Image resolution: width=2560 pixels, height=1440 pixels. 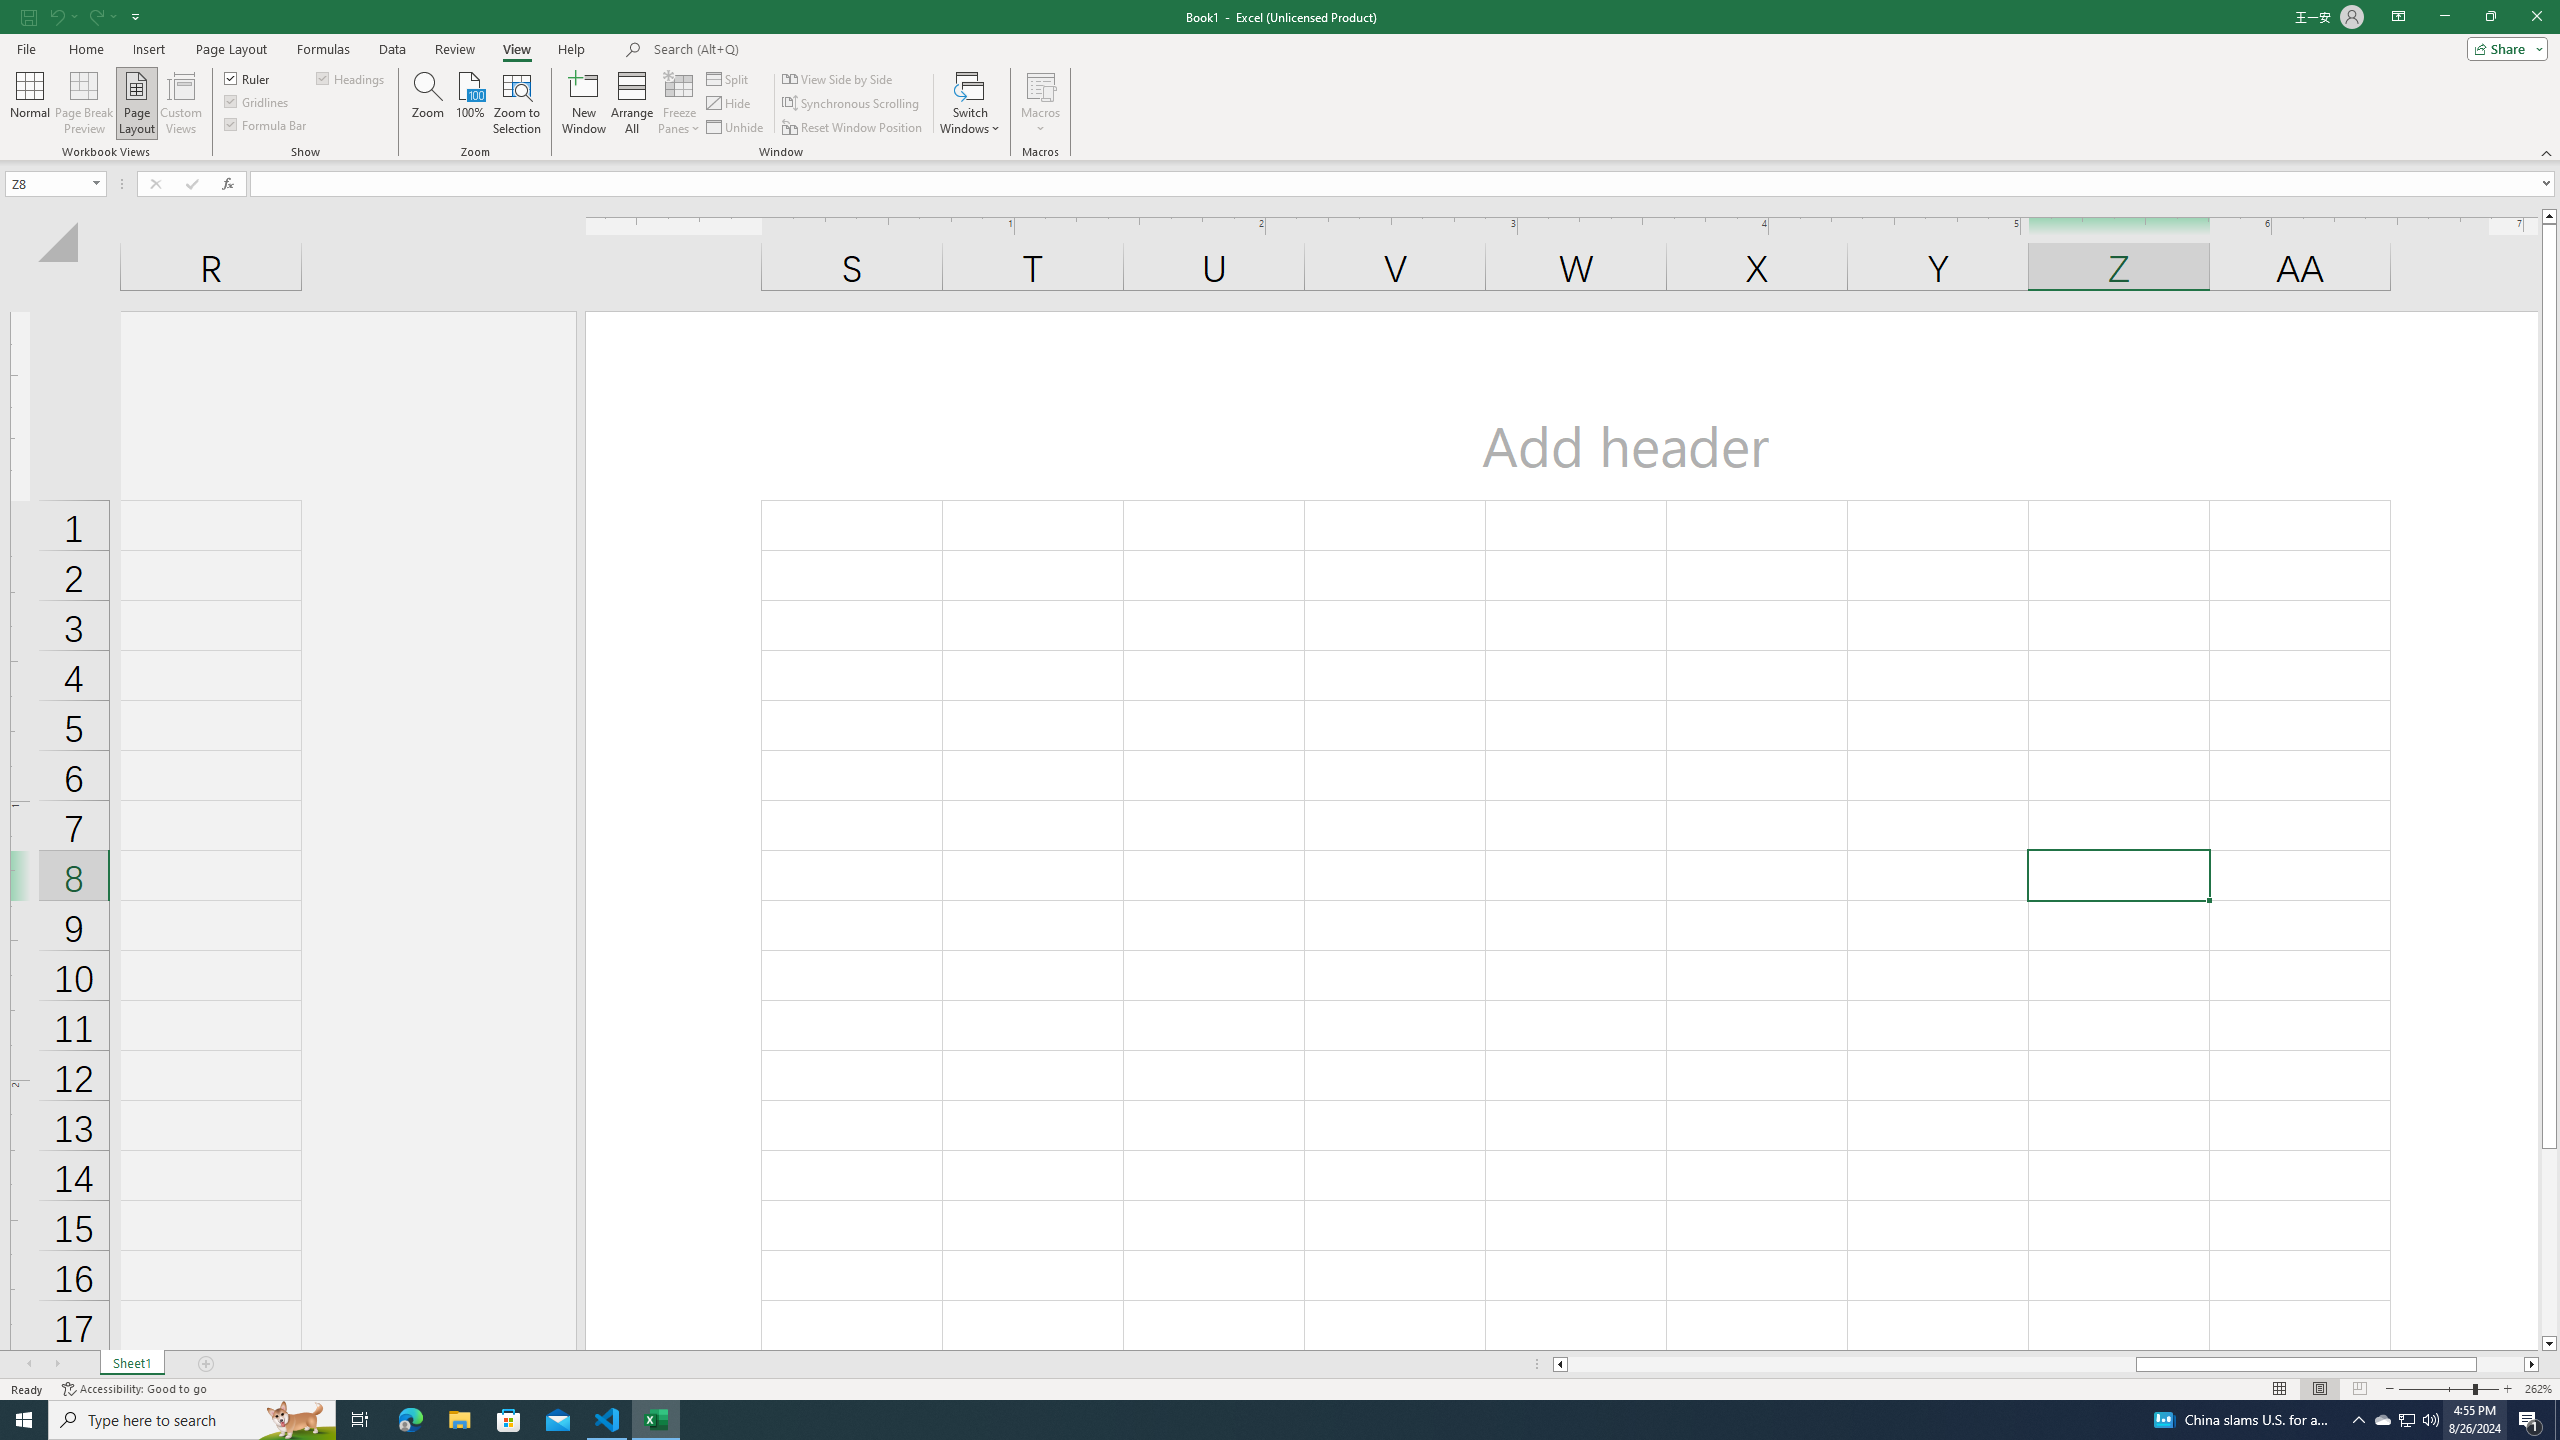 I want to click on Arrange All, so click(x=632, y=103).